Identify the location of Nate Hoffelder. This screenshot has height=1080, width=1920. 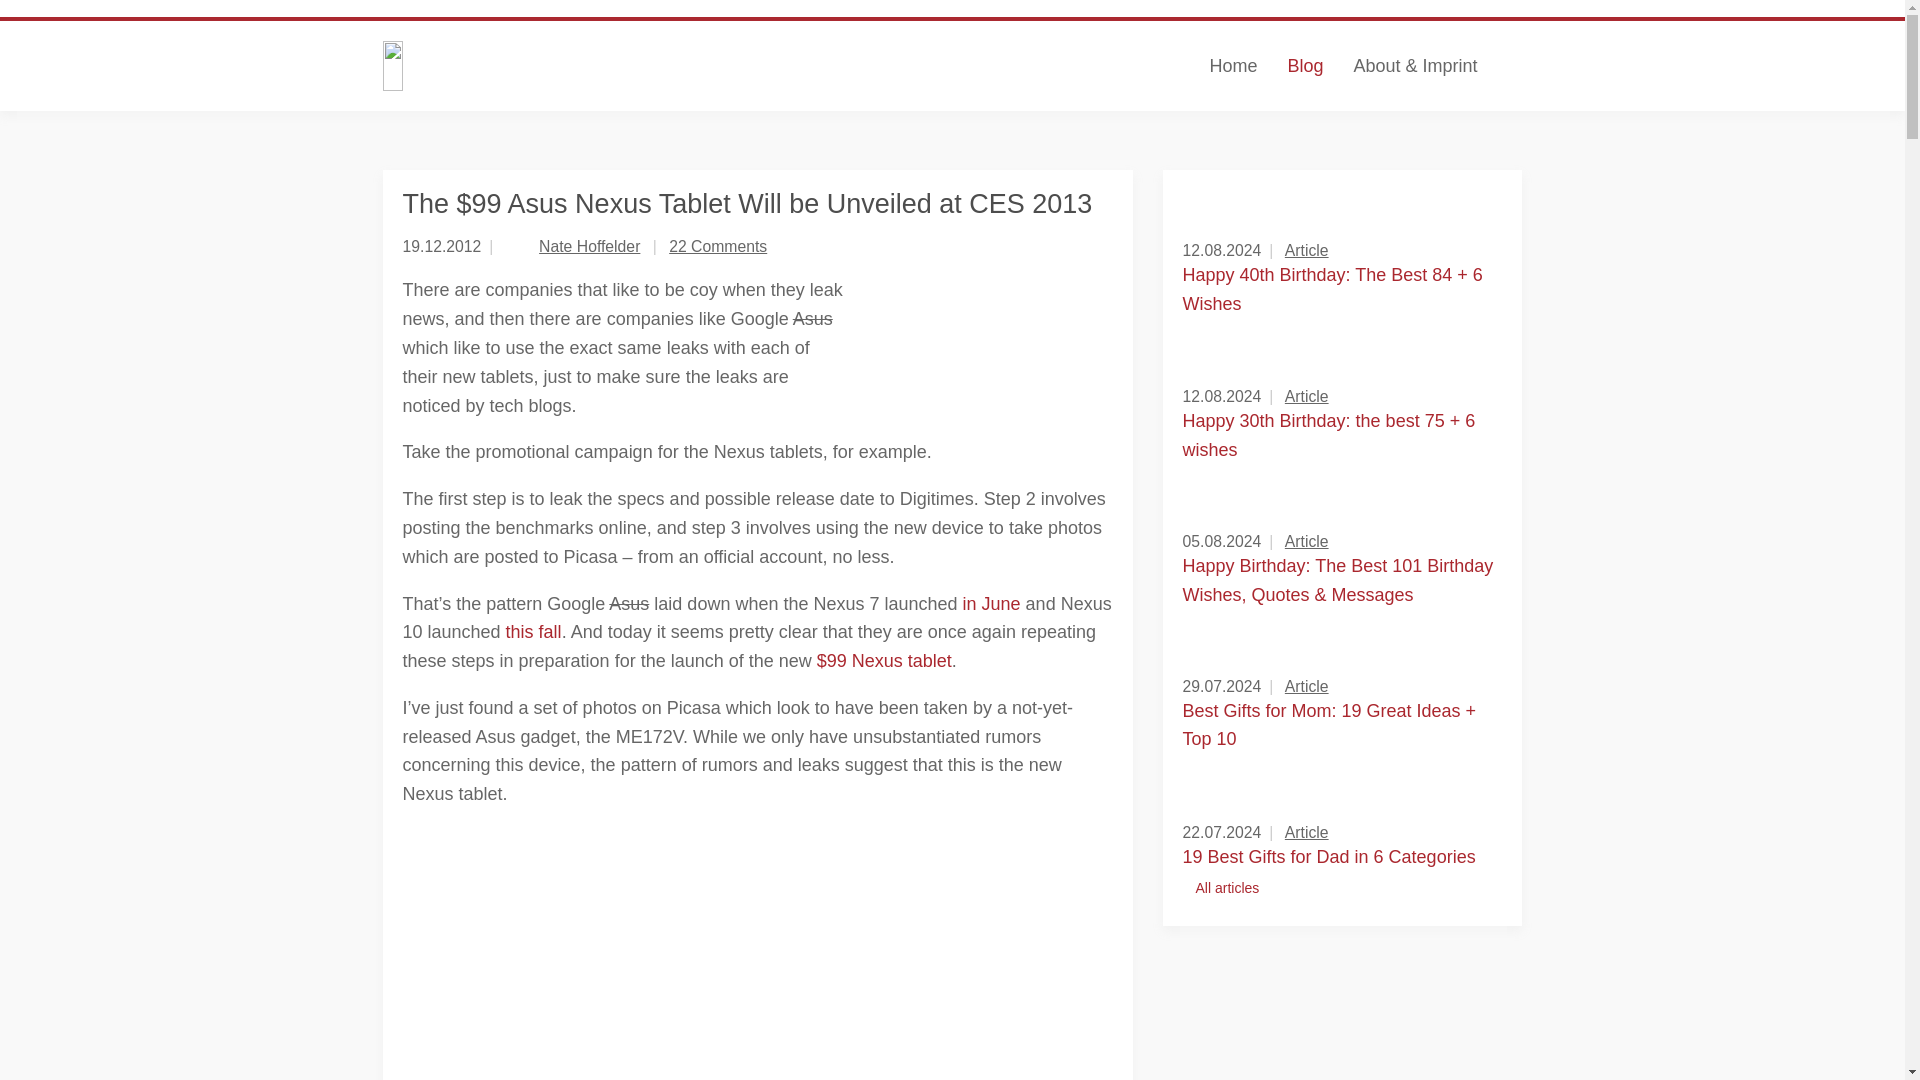
(589, 246).